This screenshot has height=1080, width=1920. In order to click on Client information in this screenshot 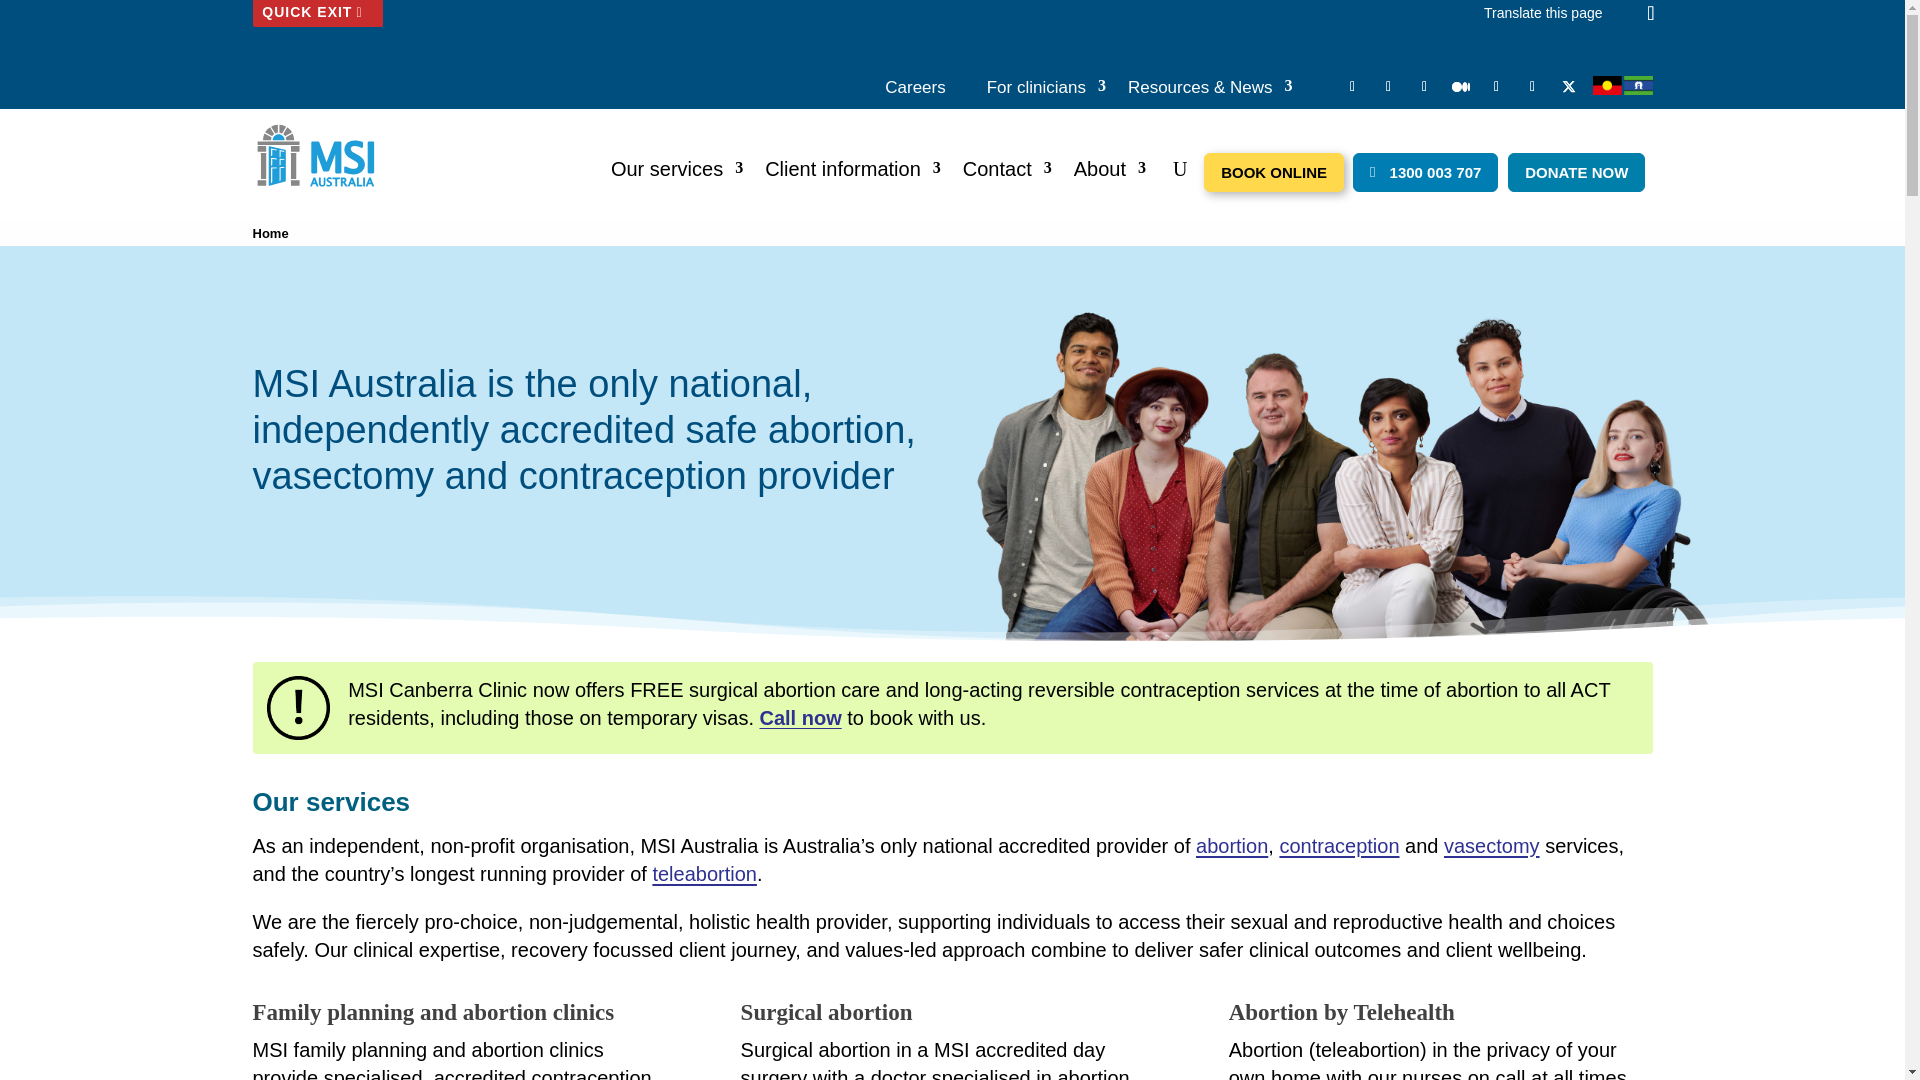, I will do `click(853, 174)`.